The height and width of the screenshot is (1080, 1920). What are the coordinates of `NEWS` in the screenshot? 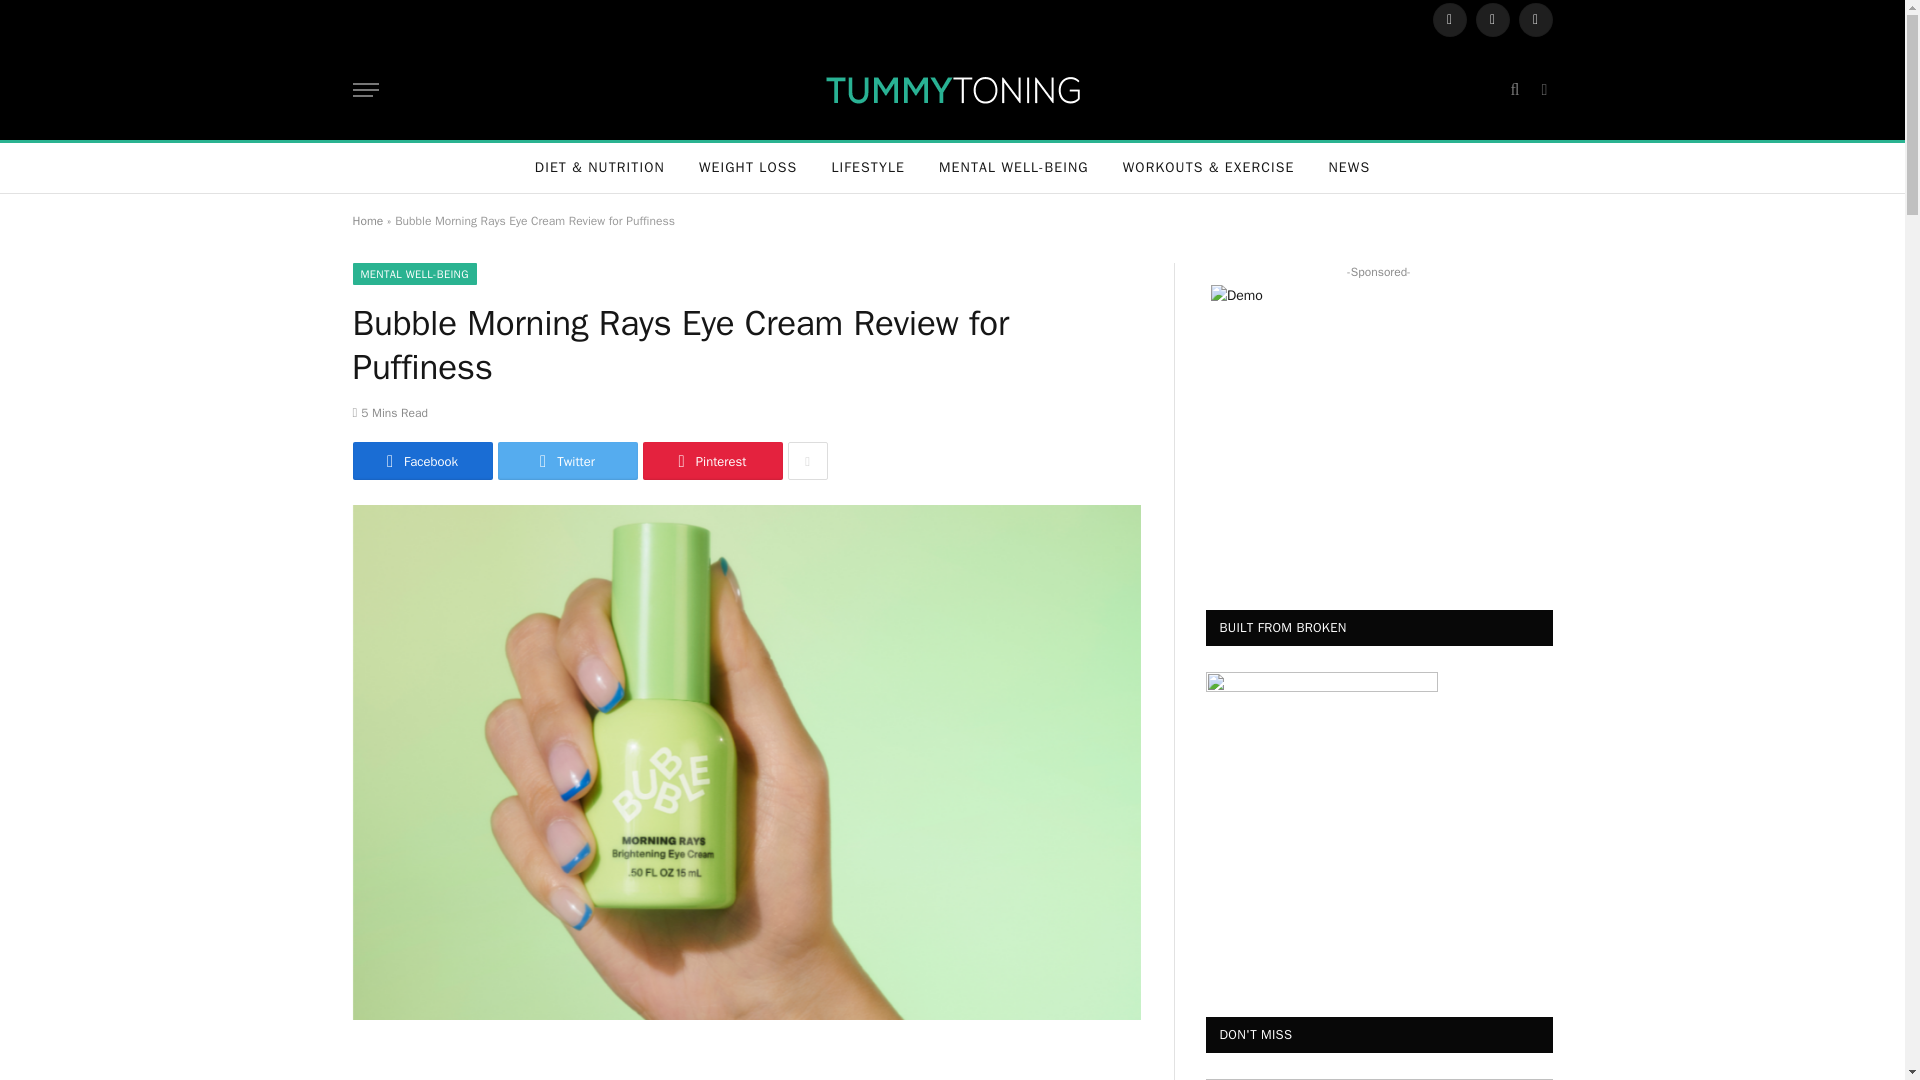 It's located at (1350, 168).